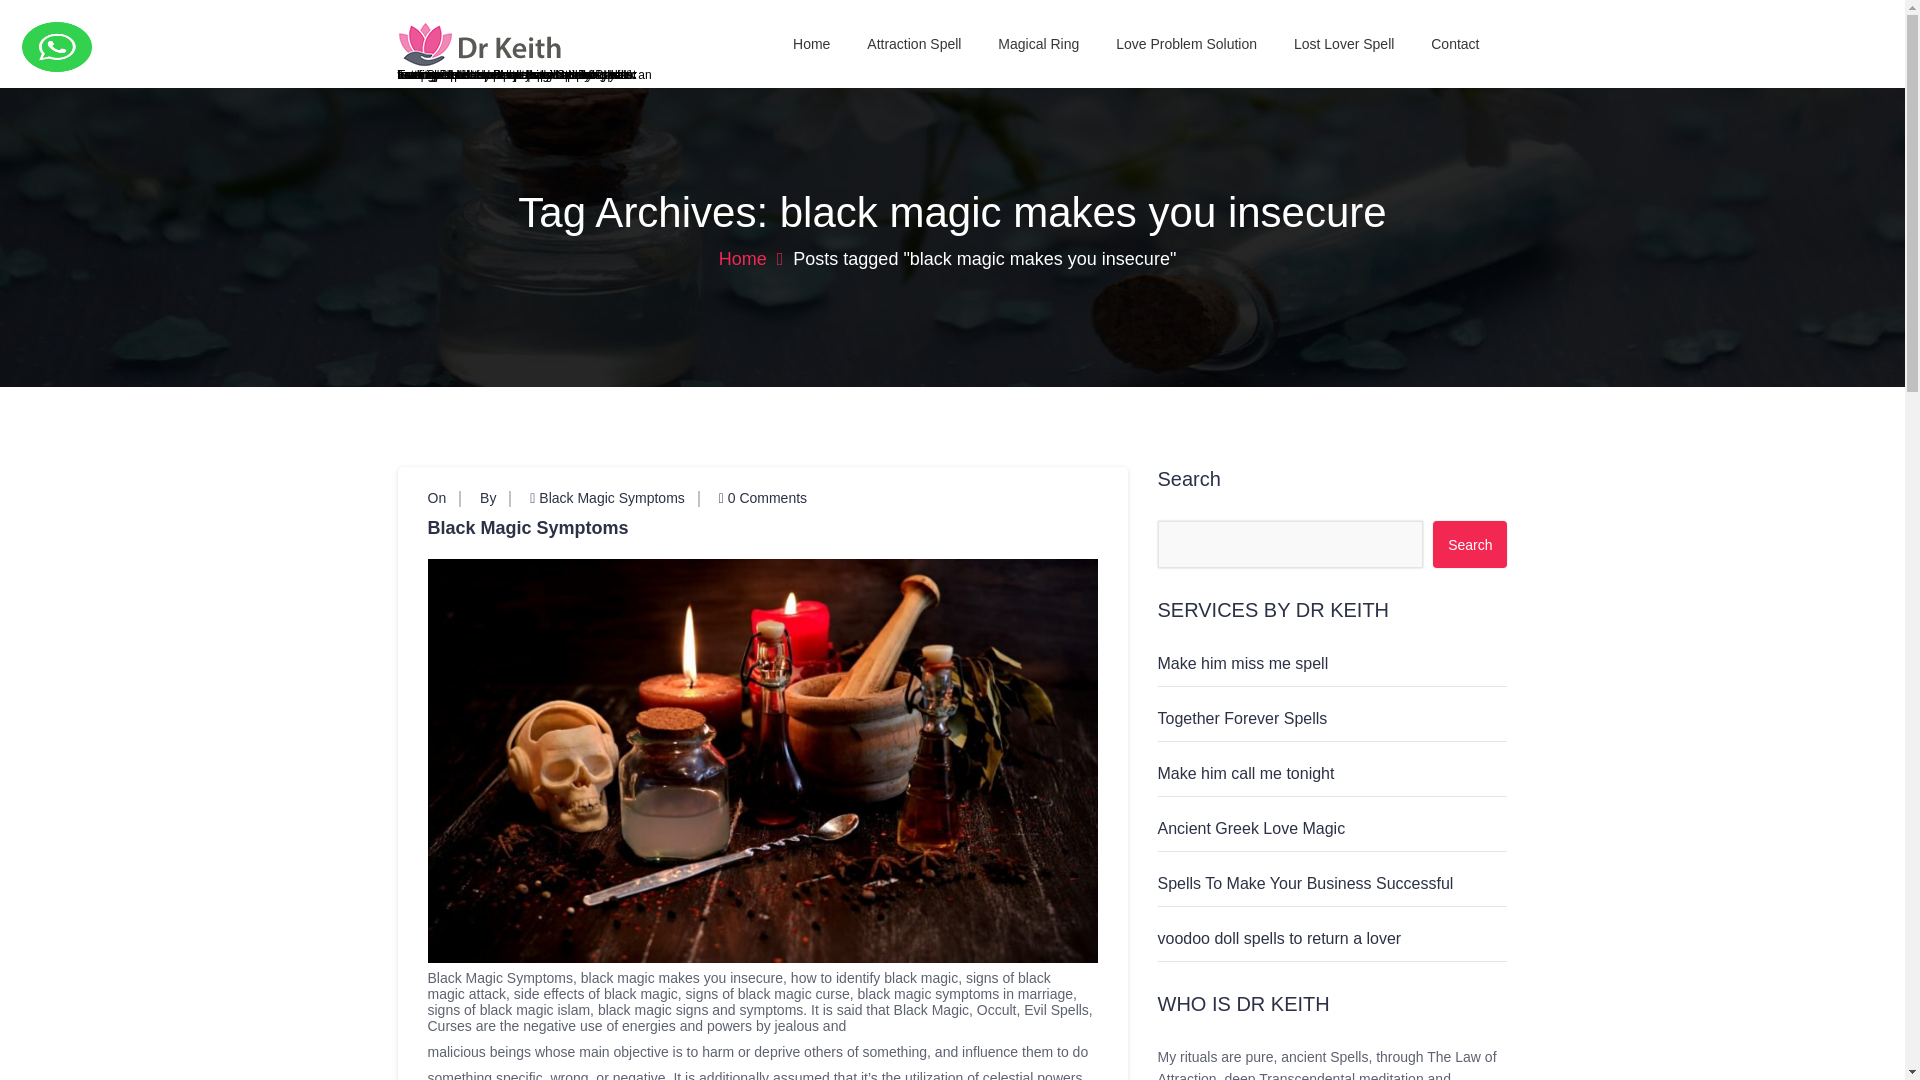 This screenshot has height=1080, width=1920. I want to click on Black Magic Symptoms, so click(611, 498).